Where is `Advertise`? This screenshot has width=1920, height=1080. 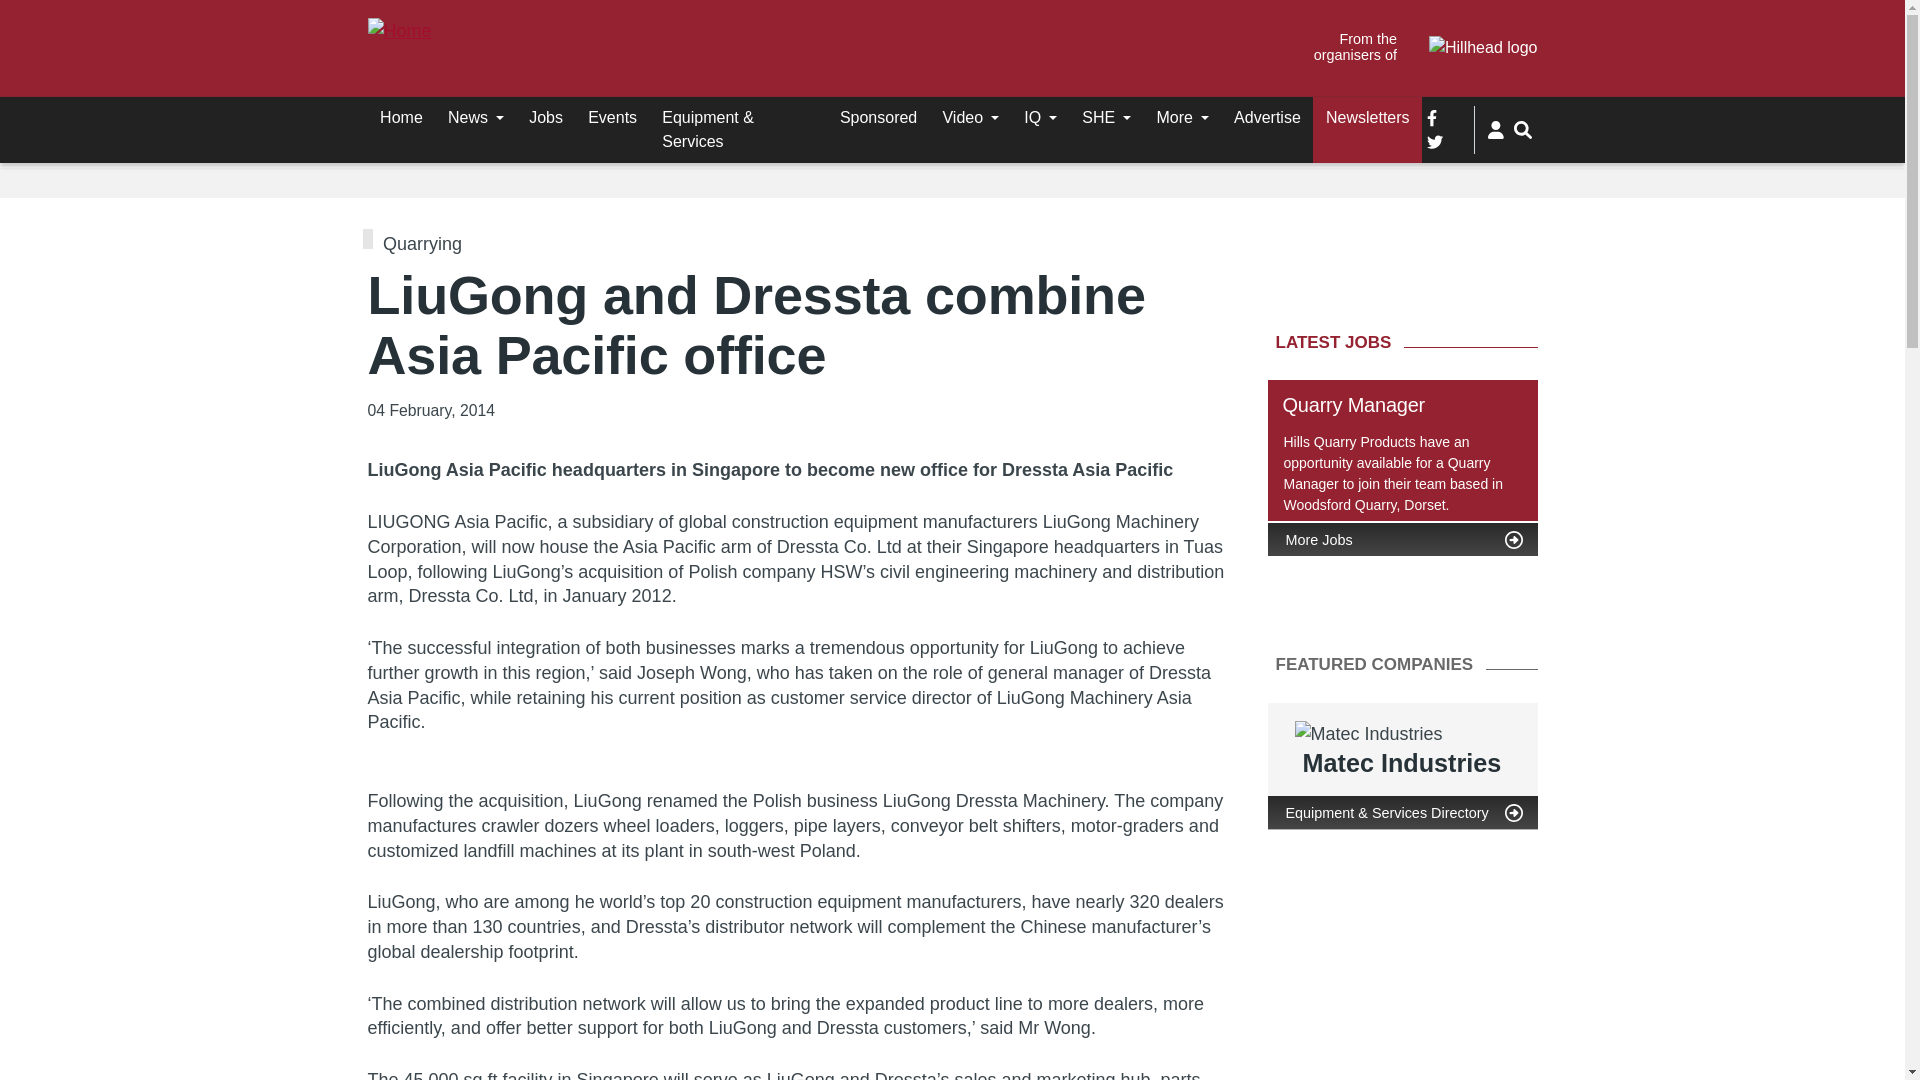
Advertise is located at coordinates (1267, 118).